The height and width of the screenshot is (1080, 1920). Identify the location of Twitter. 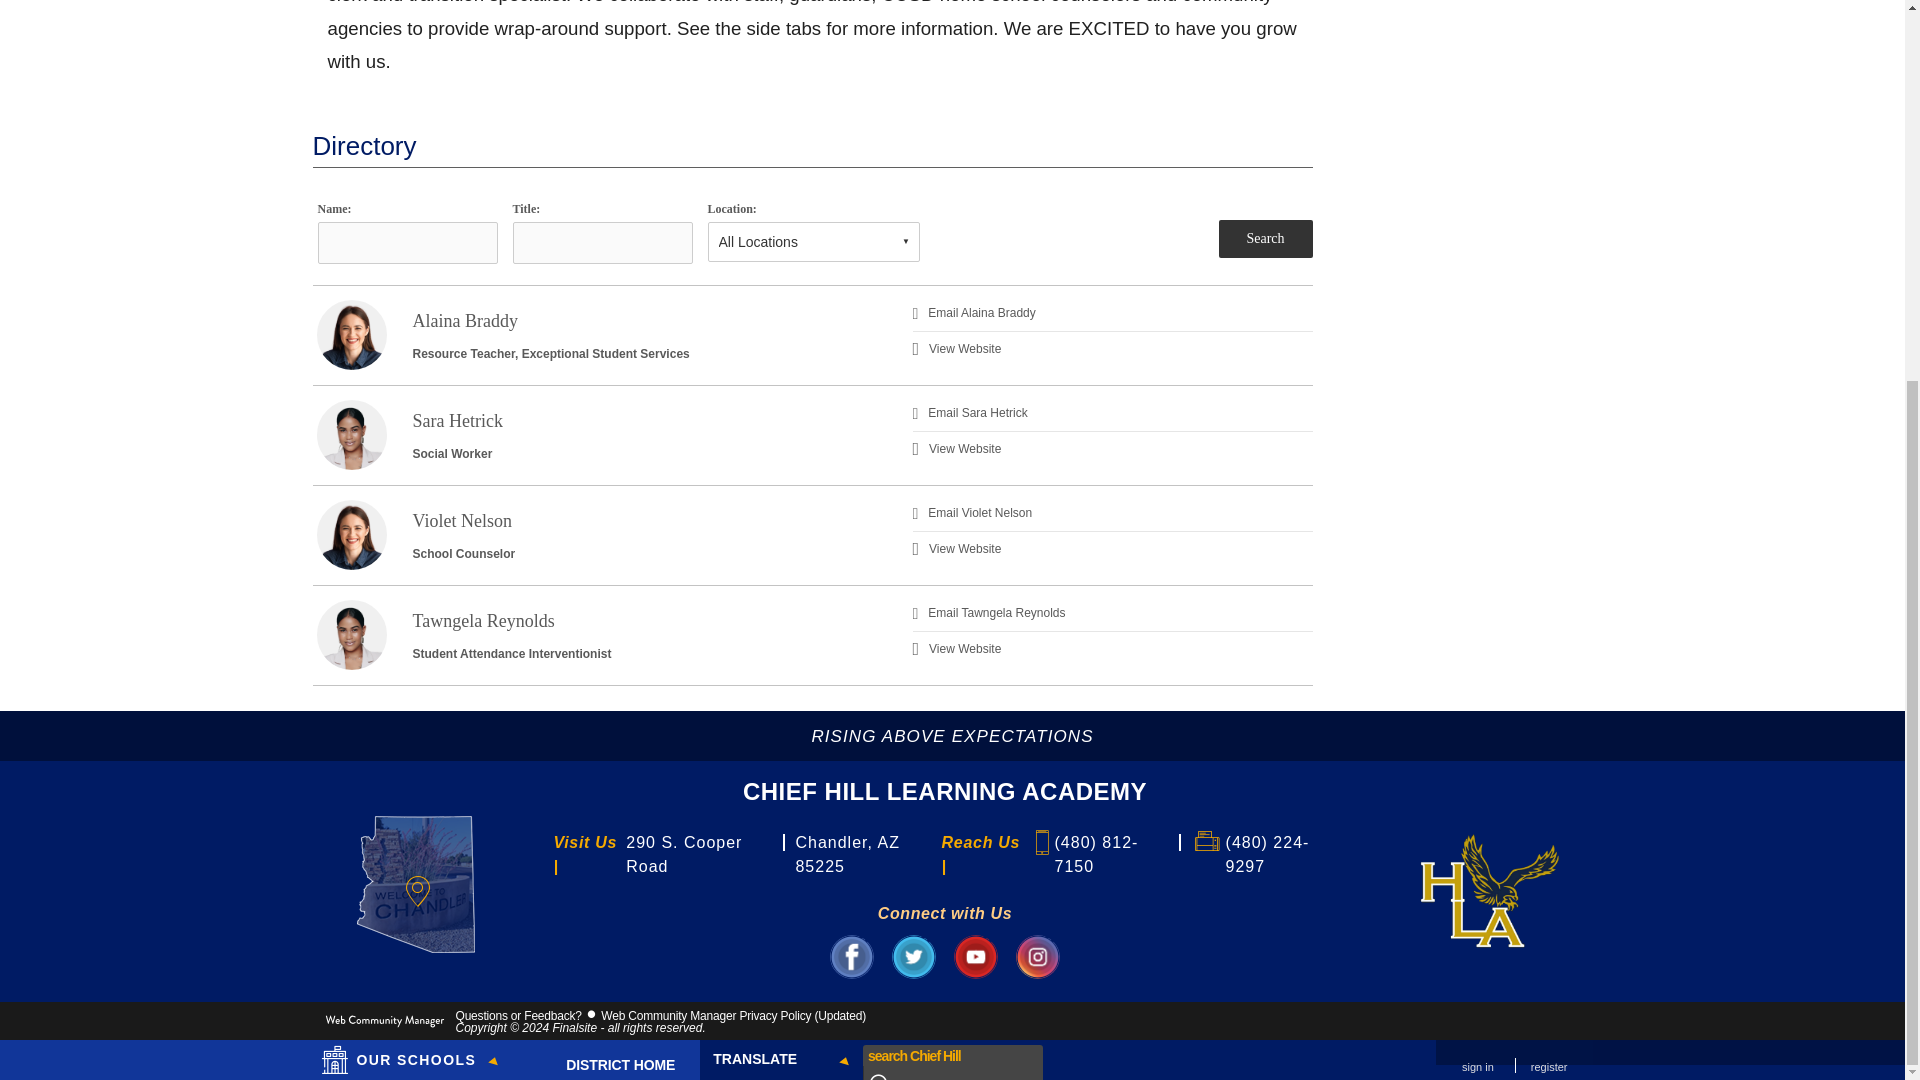
(914, 956).